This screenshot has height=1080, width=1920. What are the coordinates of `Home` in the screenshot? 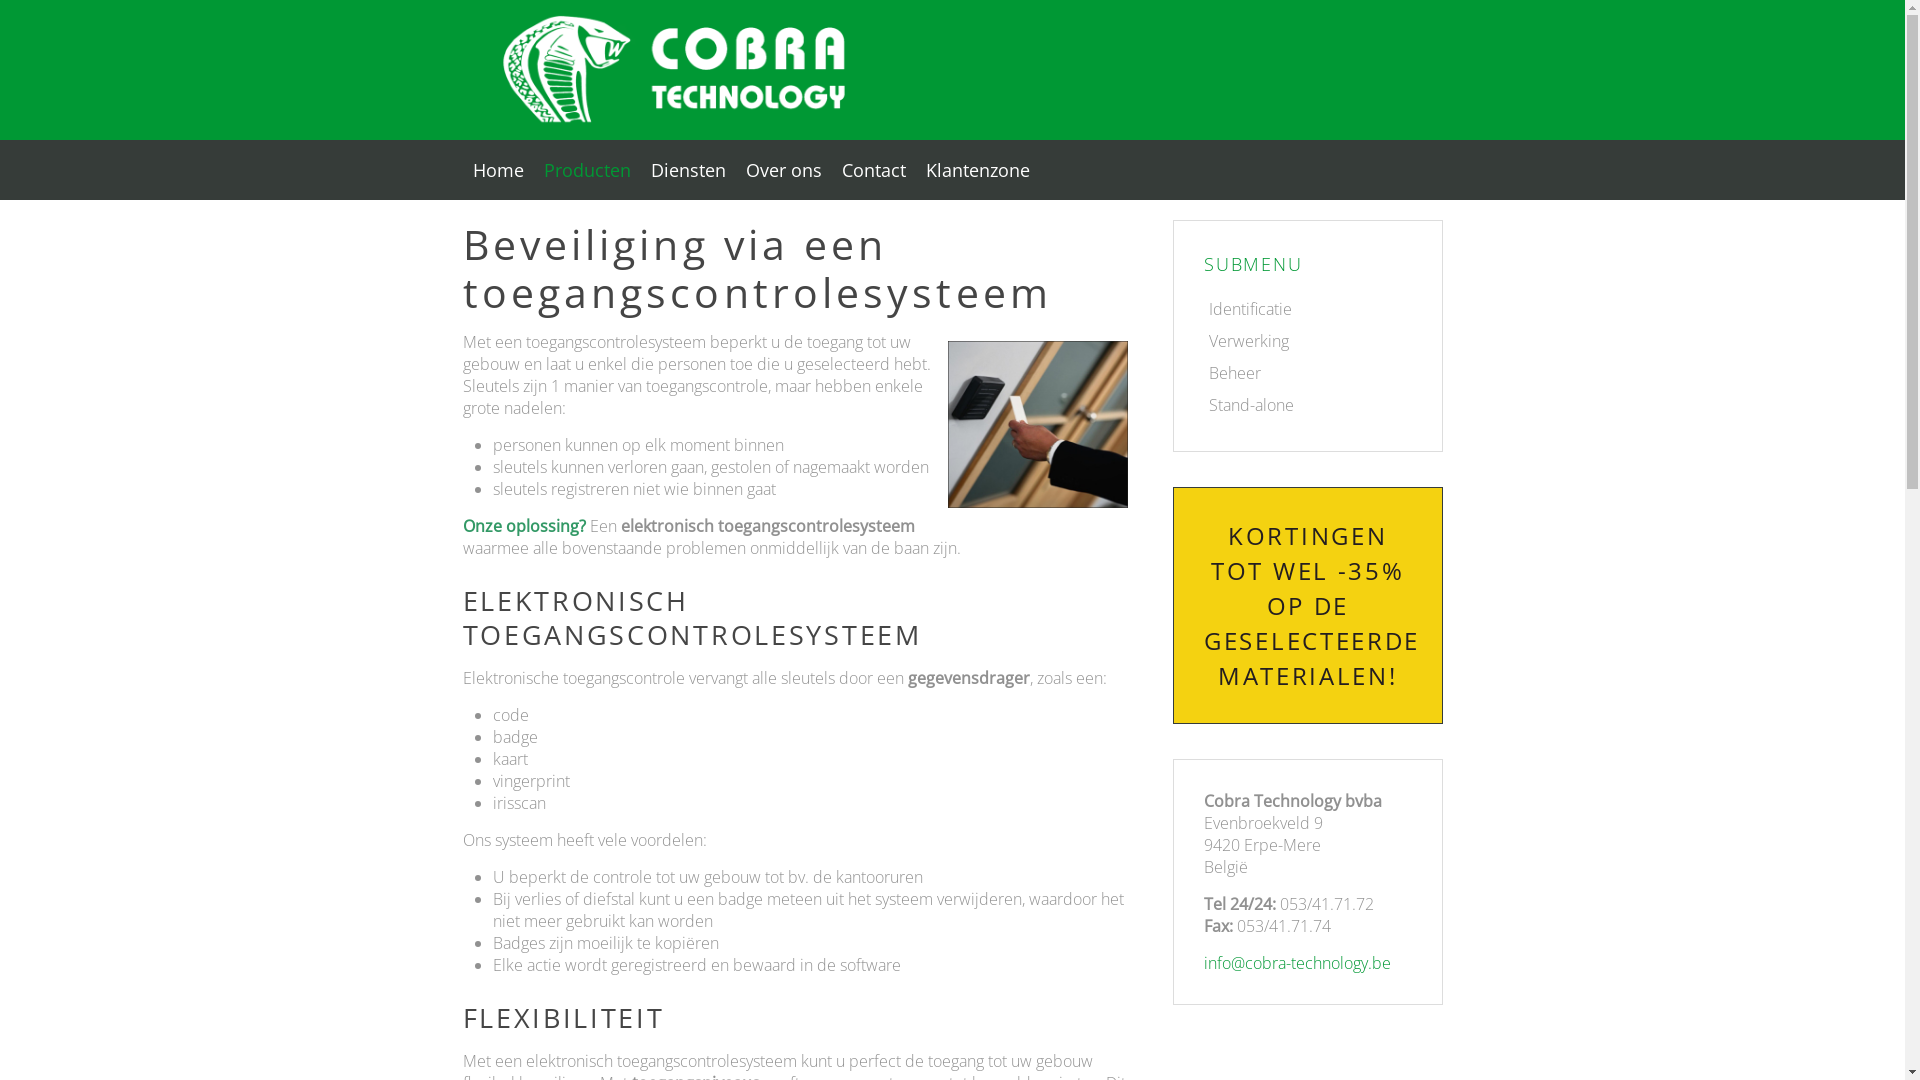 It's located at (498, 170).